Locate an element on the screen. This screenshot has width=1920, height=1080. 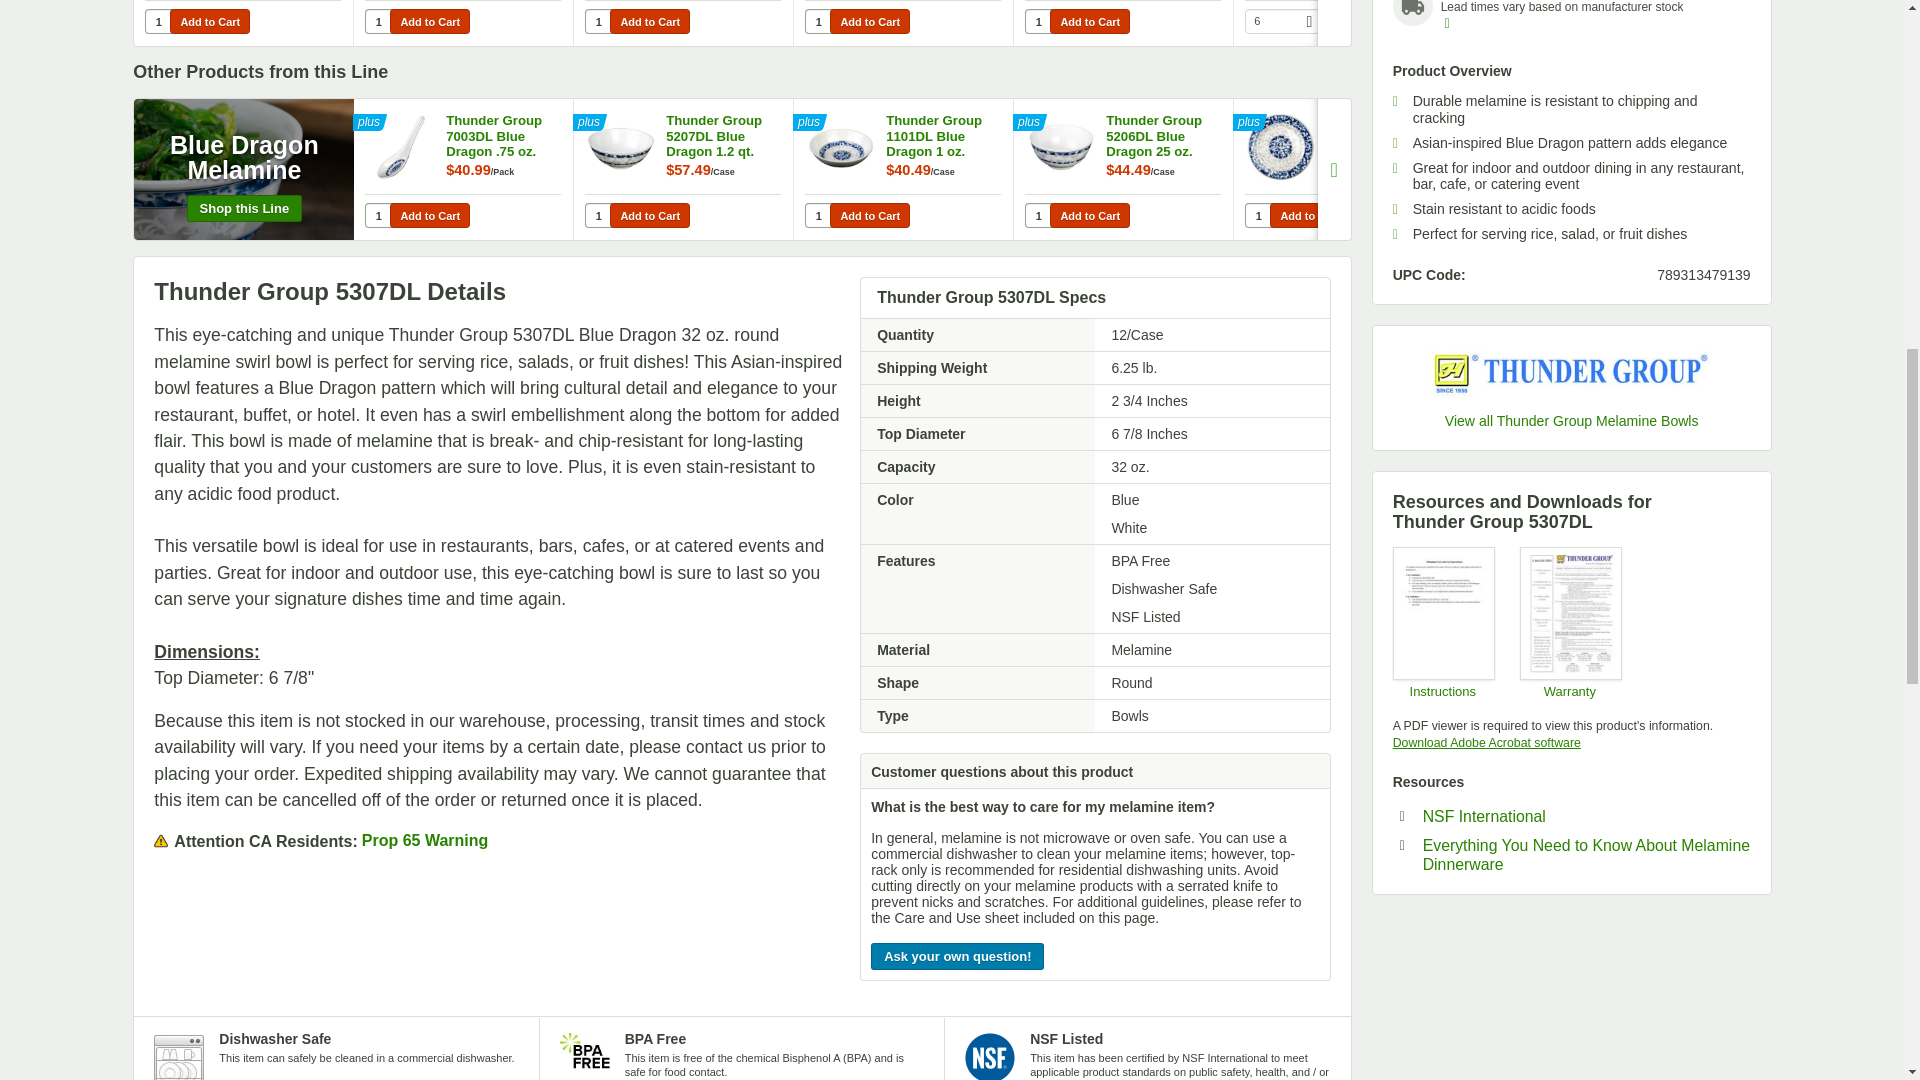
Add to Cart is located at coordinates (210, 20).